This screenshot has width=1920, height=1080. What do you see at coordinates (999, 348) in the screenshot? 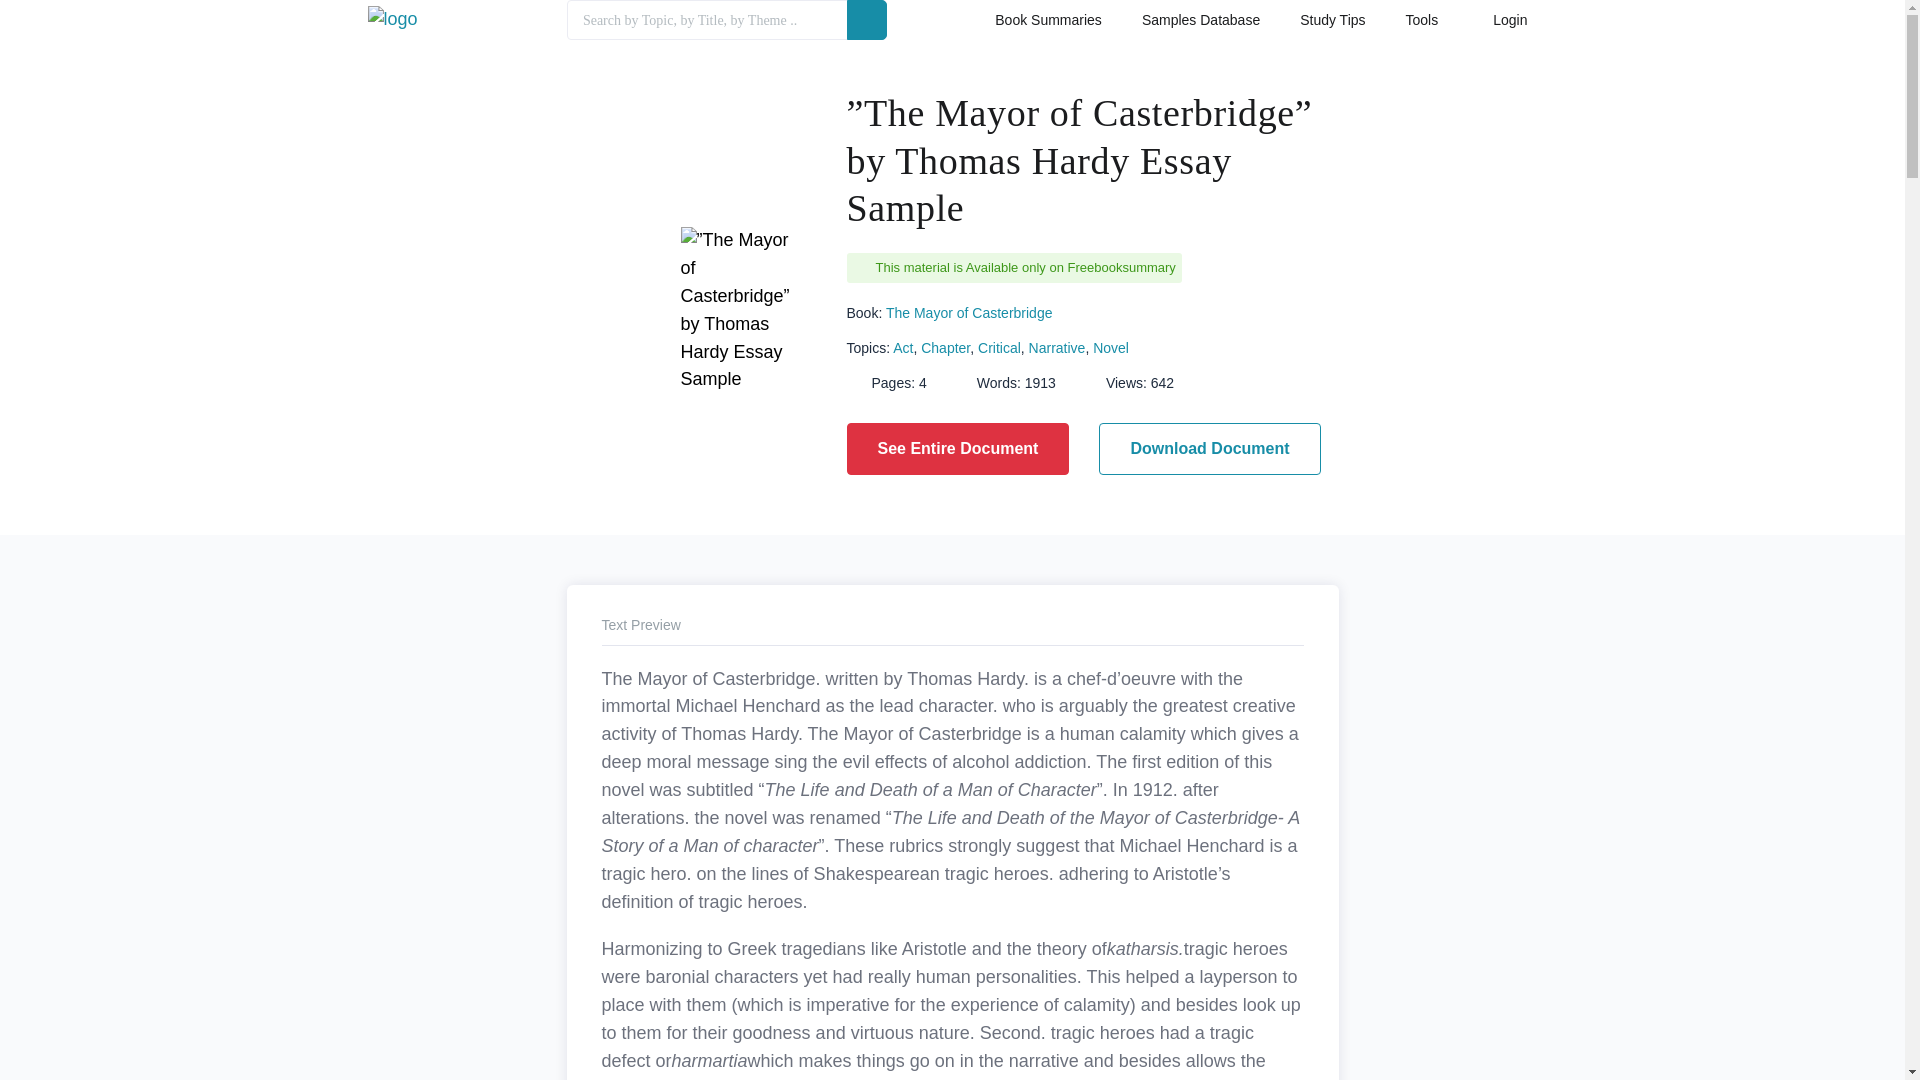
I see `Critical` at bounding box center [999, 348].